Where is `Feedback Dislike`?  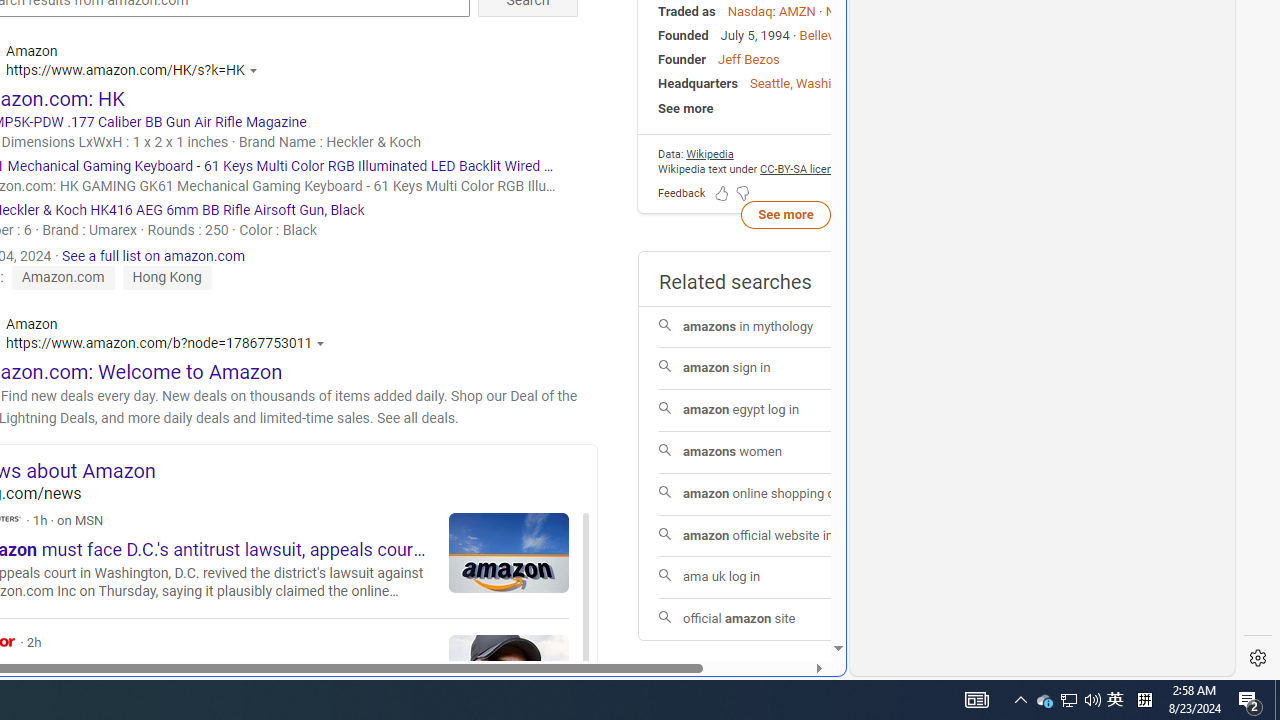
Feedback Dislike is located at coordinates (742, 192).